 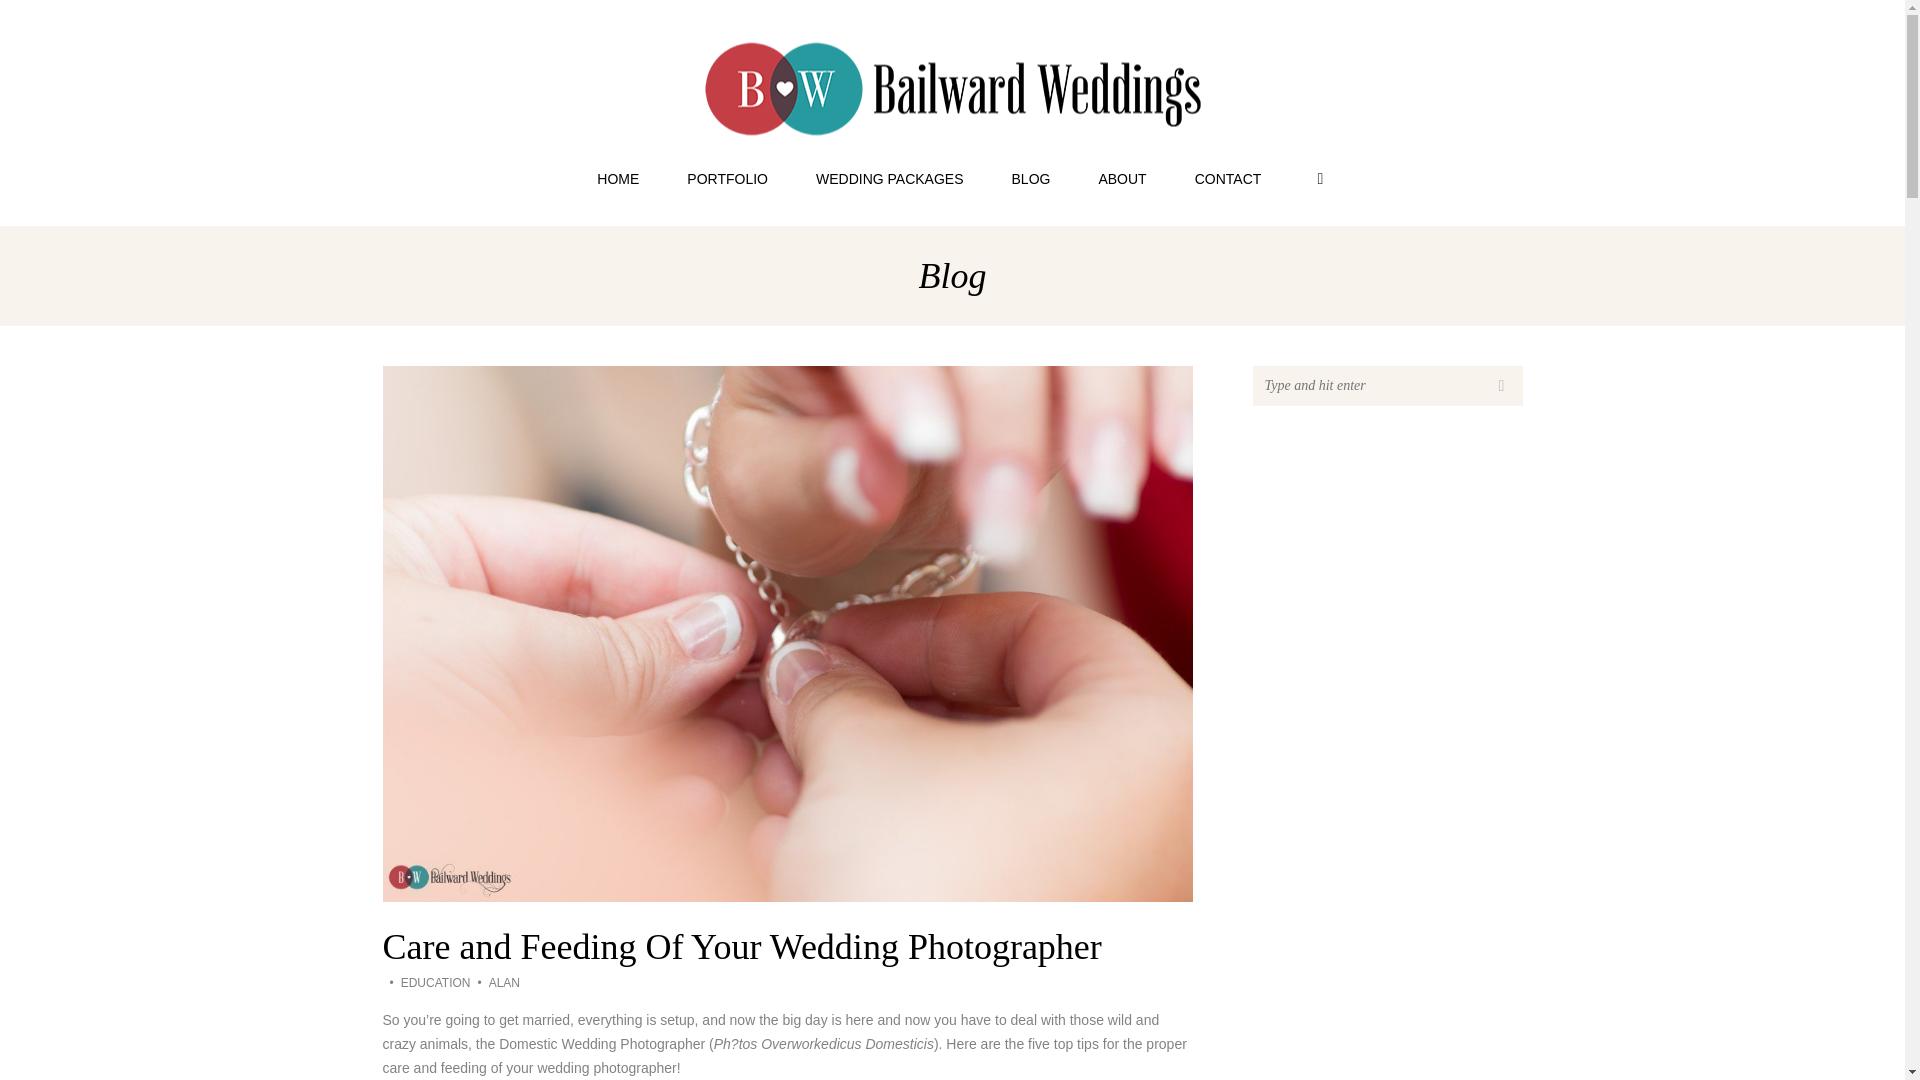 What do you see at coordinates (1032, 178) in the screenshot?
I see `BLOG` at bounding box center [1032, 178].